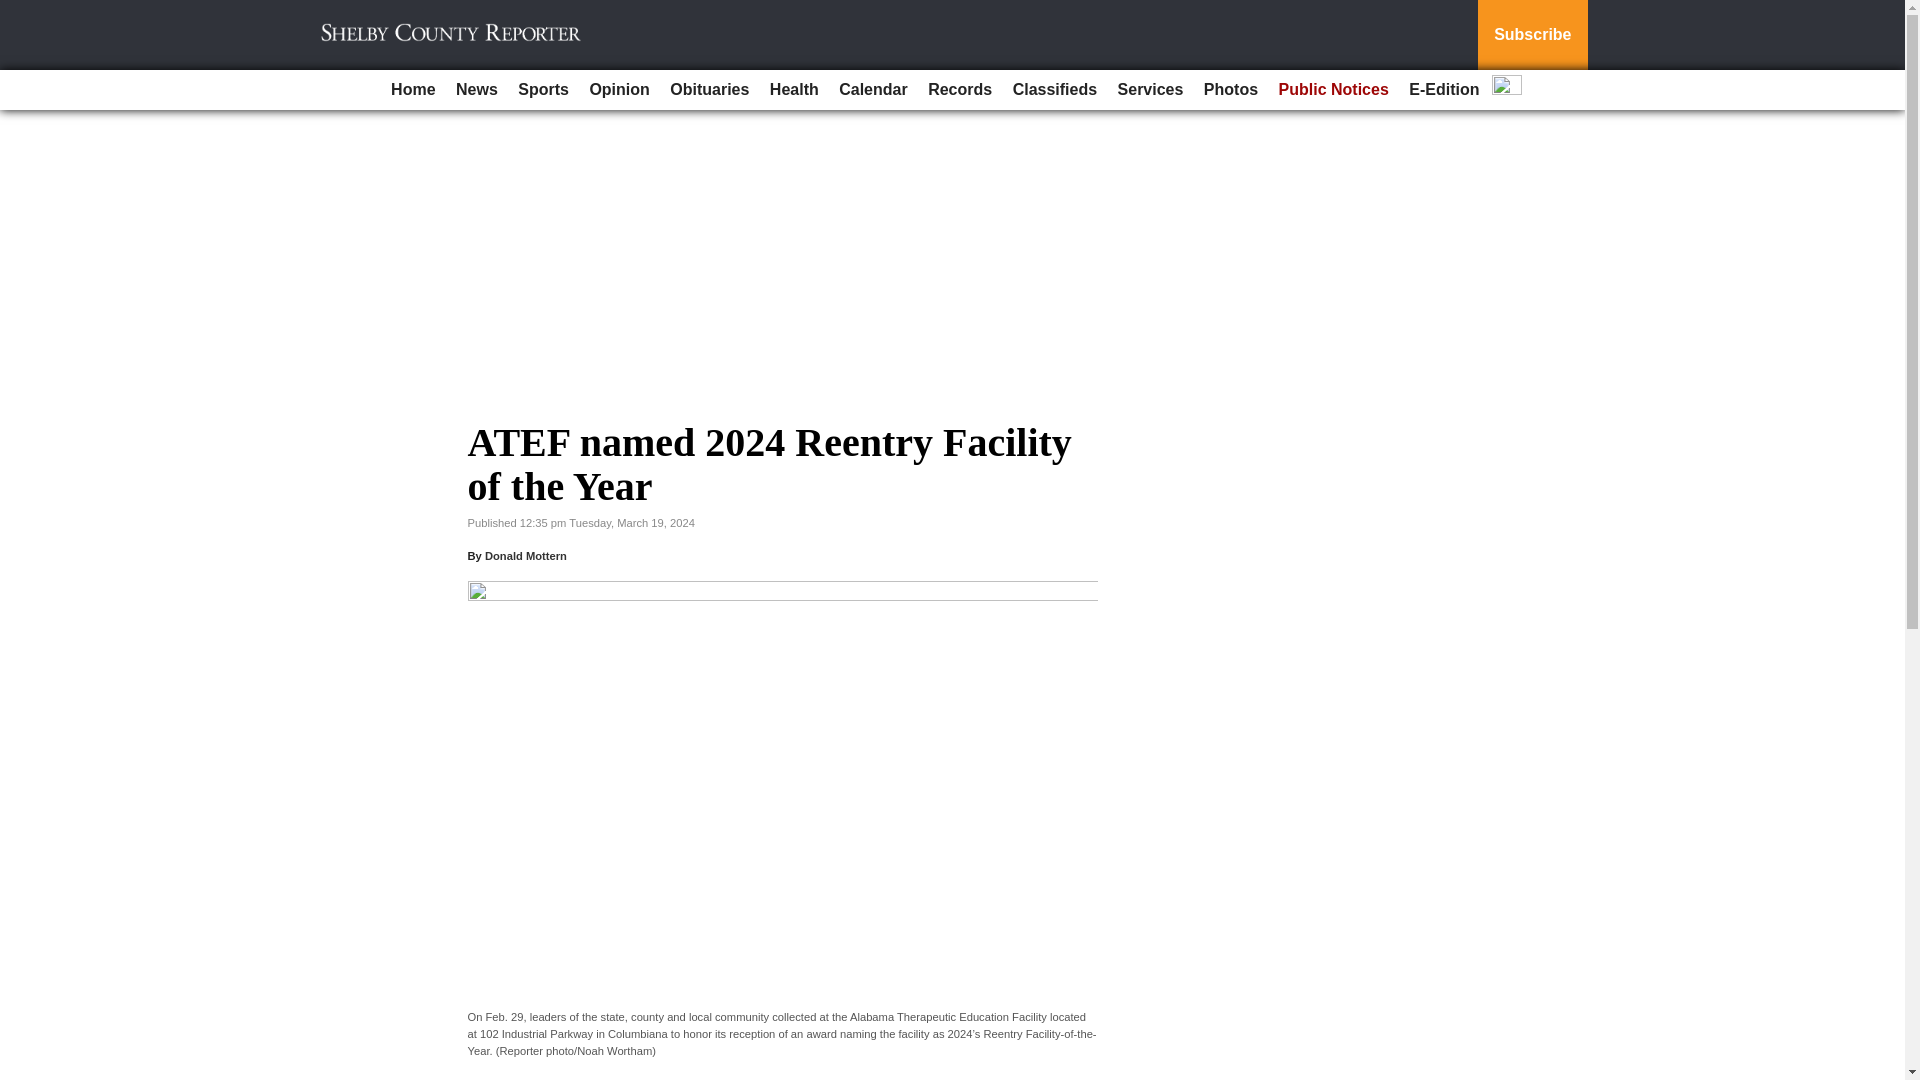 The image size is (1920, 1080). What do you see at coordinates (1150, 90) in the screenshot?
I see `Services` at bounding box center [1150, 90].